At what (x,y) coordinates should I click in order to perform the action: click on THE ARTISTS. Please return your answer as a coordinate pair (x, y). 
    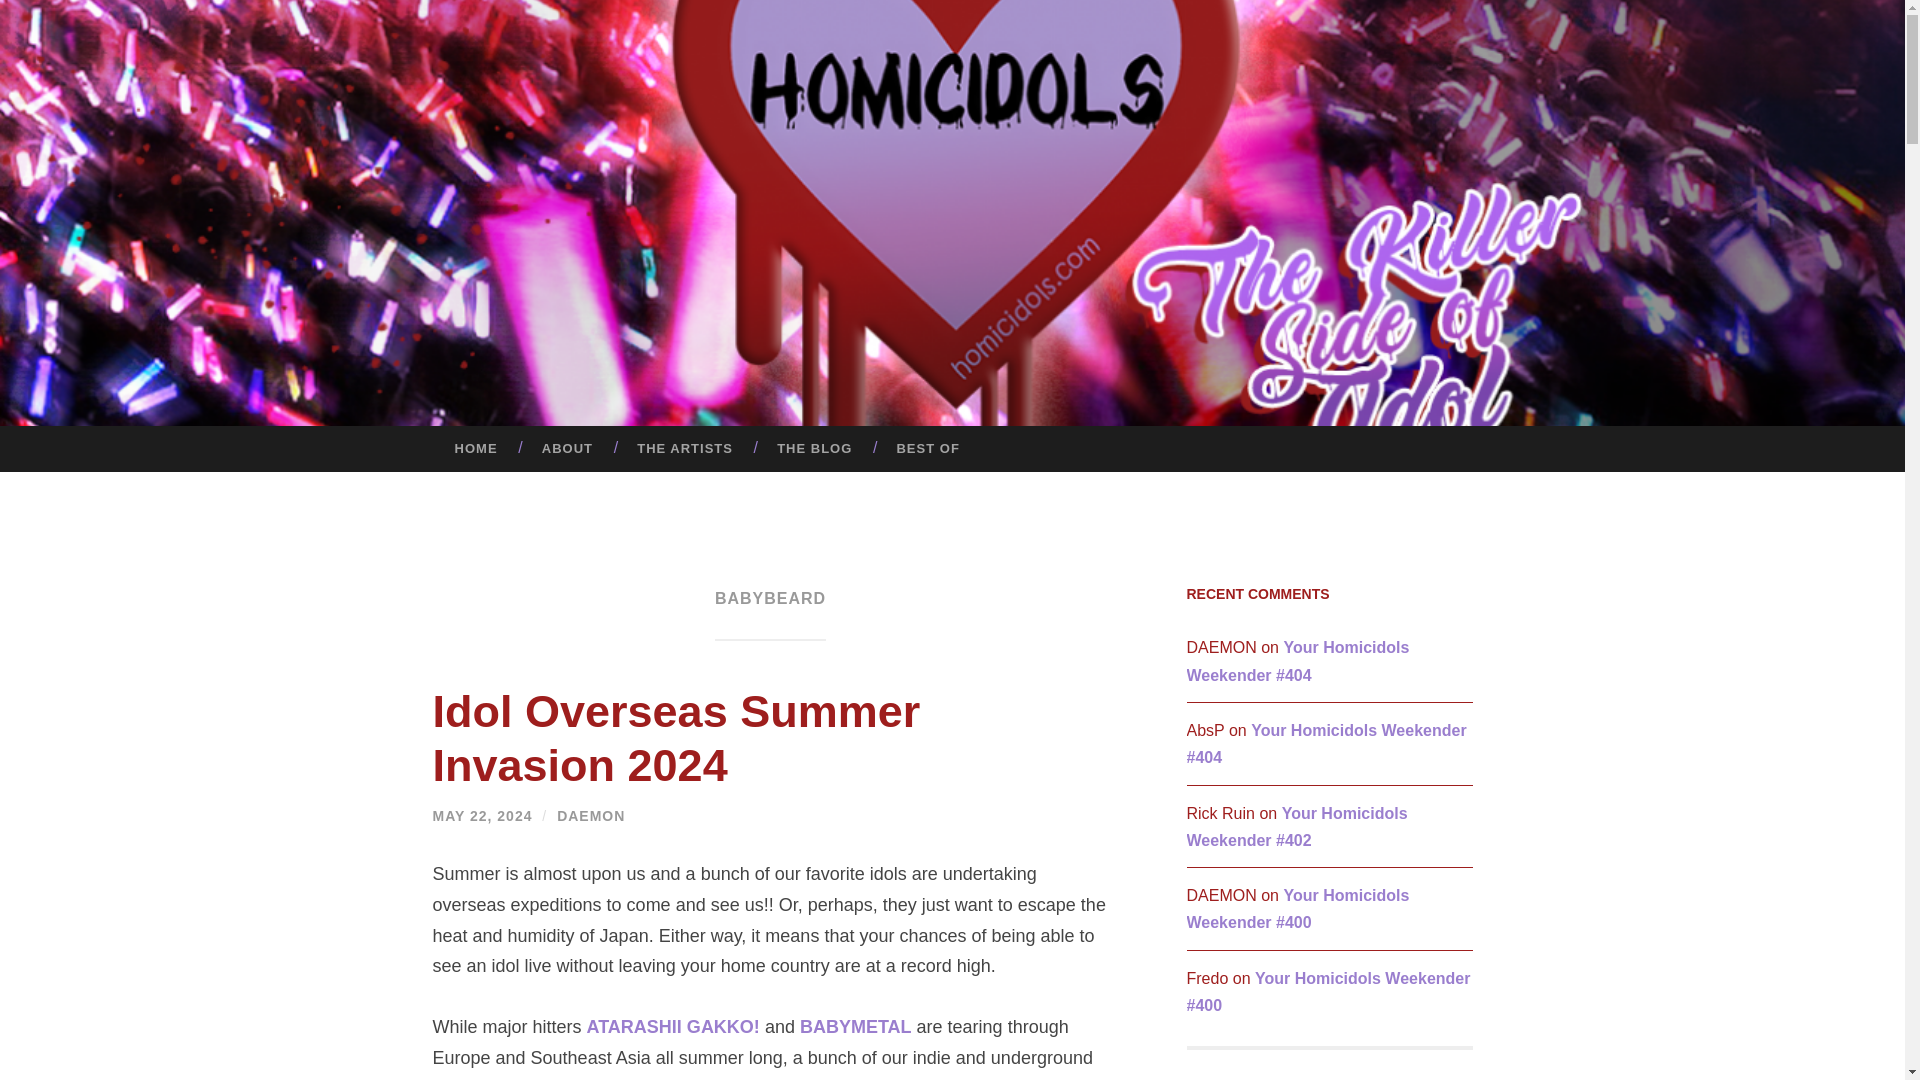
    Looking at the image, I should click on (684, 448).